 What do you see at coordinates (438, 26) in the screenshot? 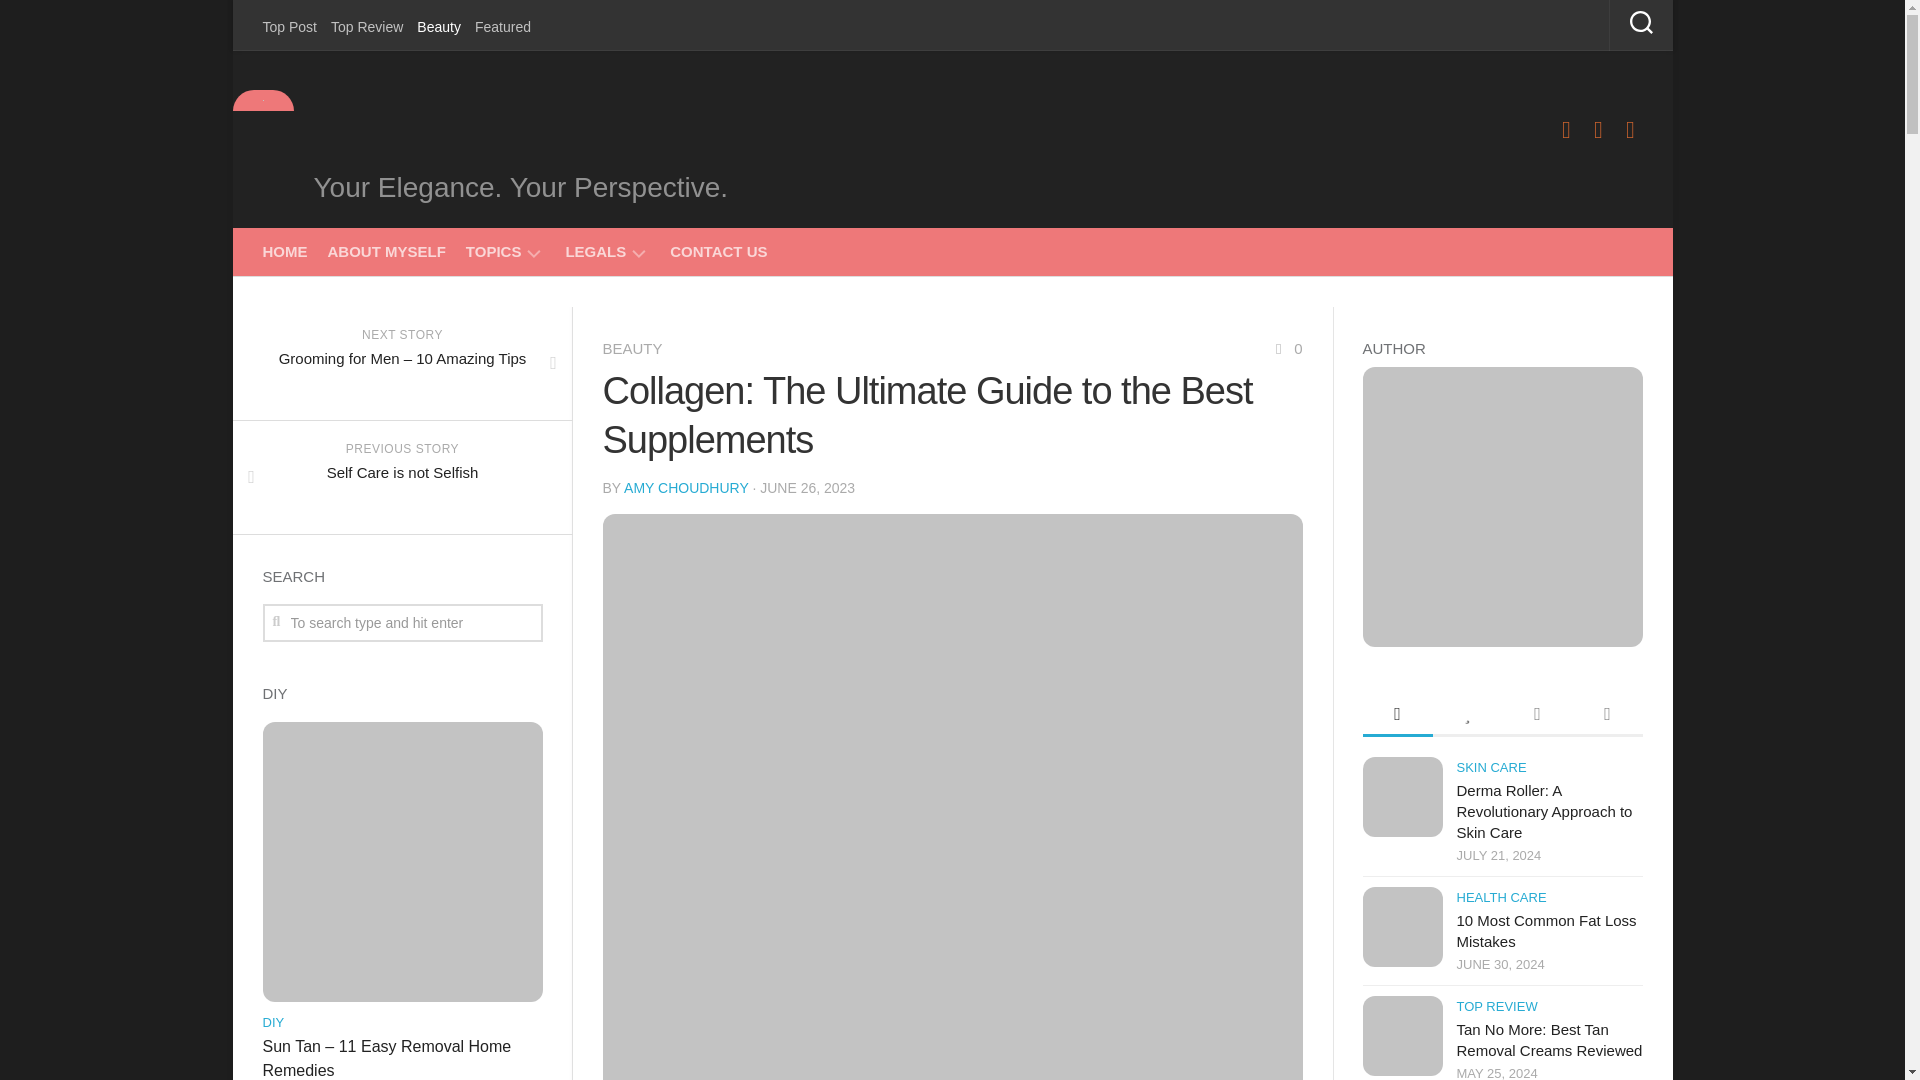
I see `Beauty` at bounding box center [438, 26].